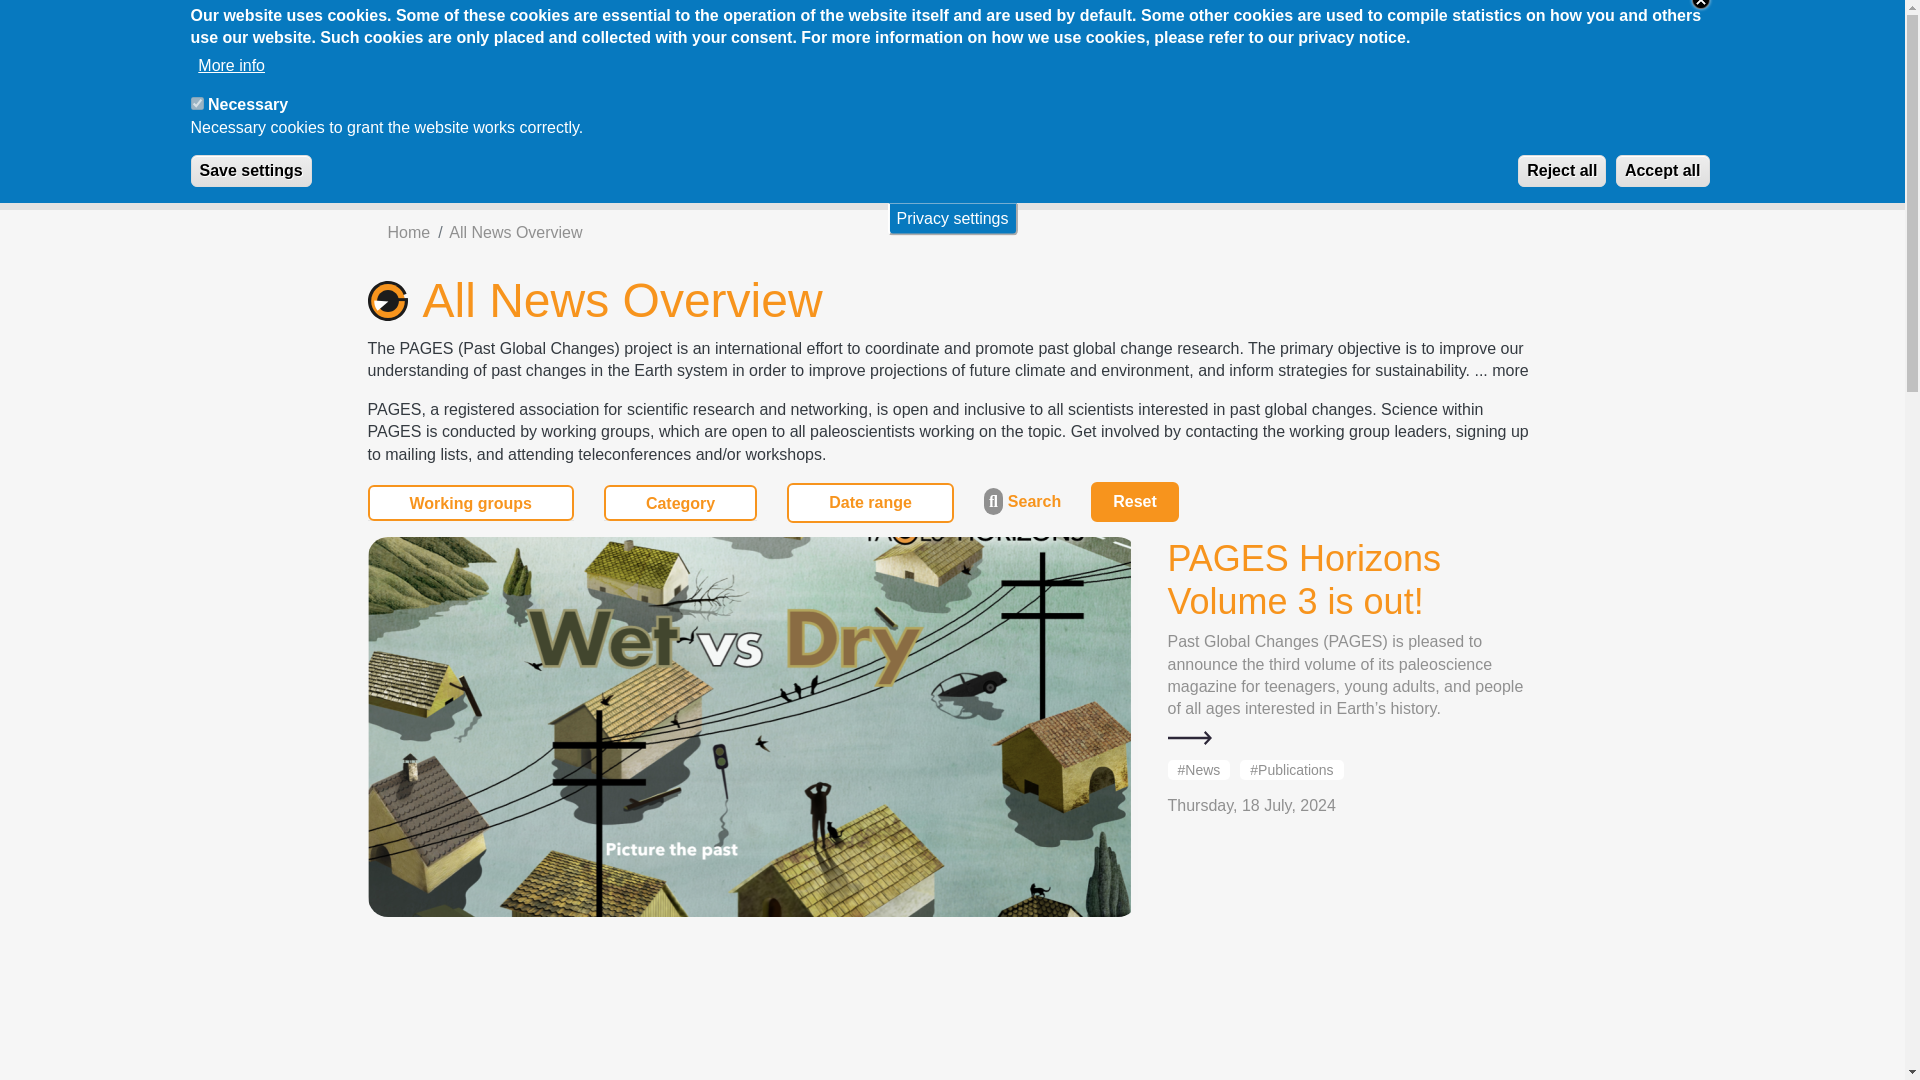 The image size is (1920, 1080). What do you see at coordinates (1663, 170) in the screenshot?
I see `Accept all` at bounding box center [1663, 170].